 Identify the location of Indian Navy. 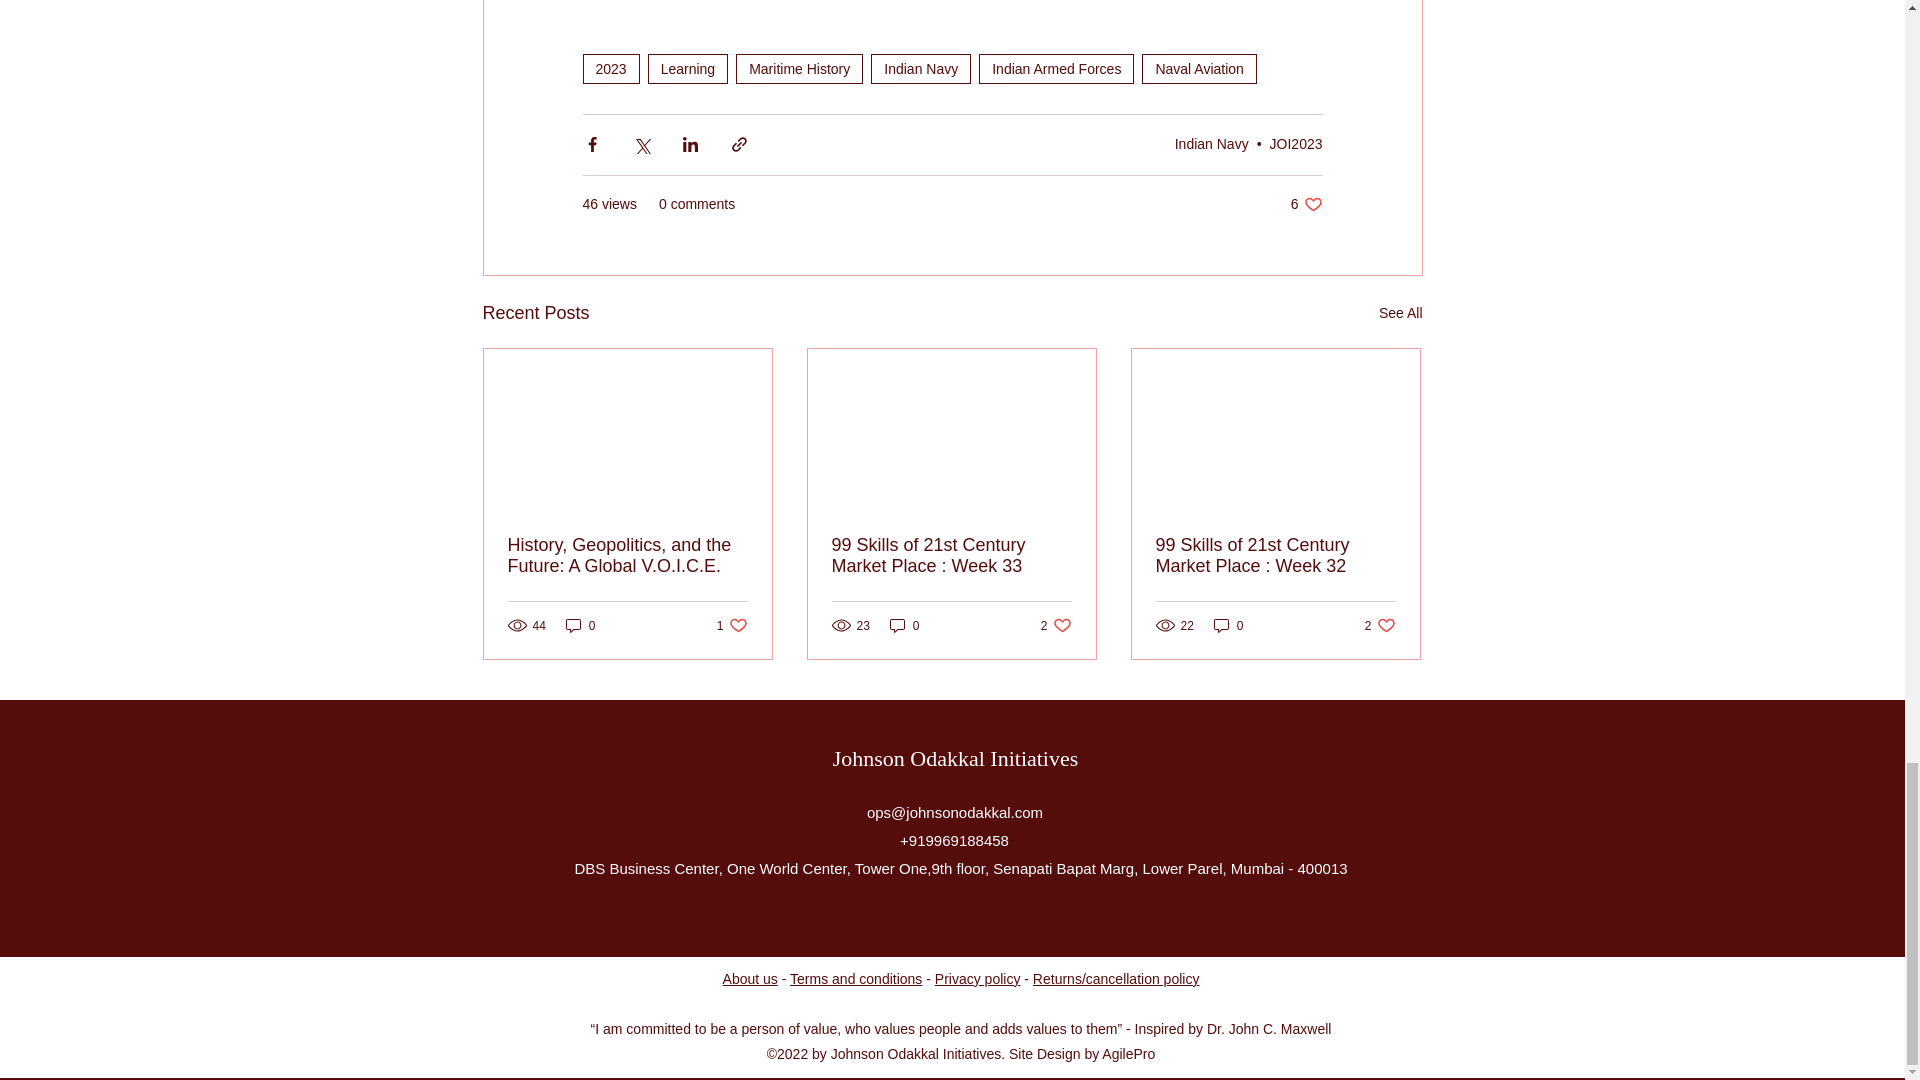
(921, 69).